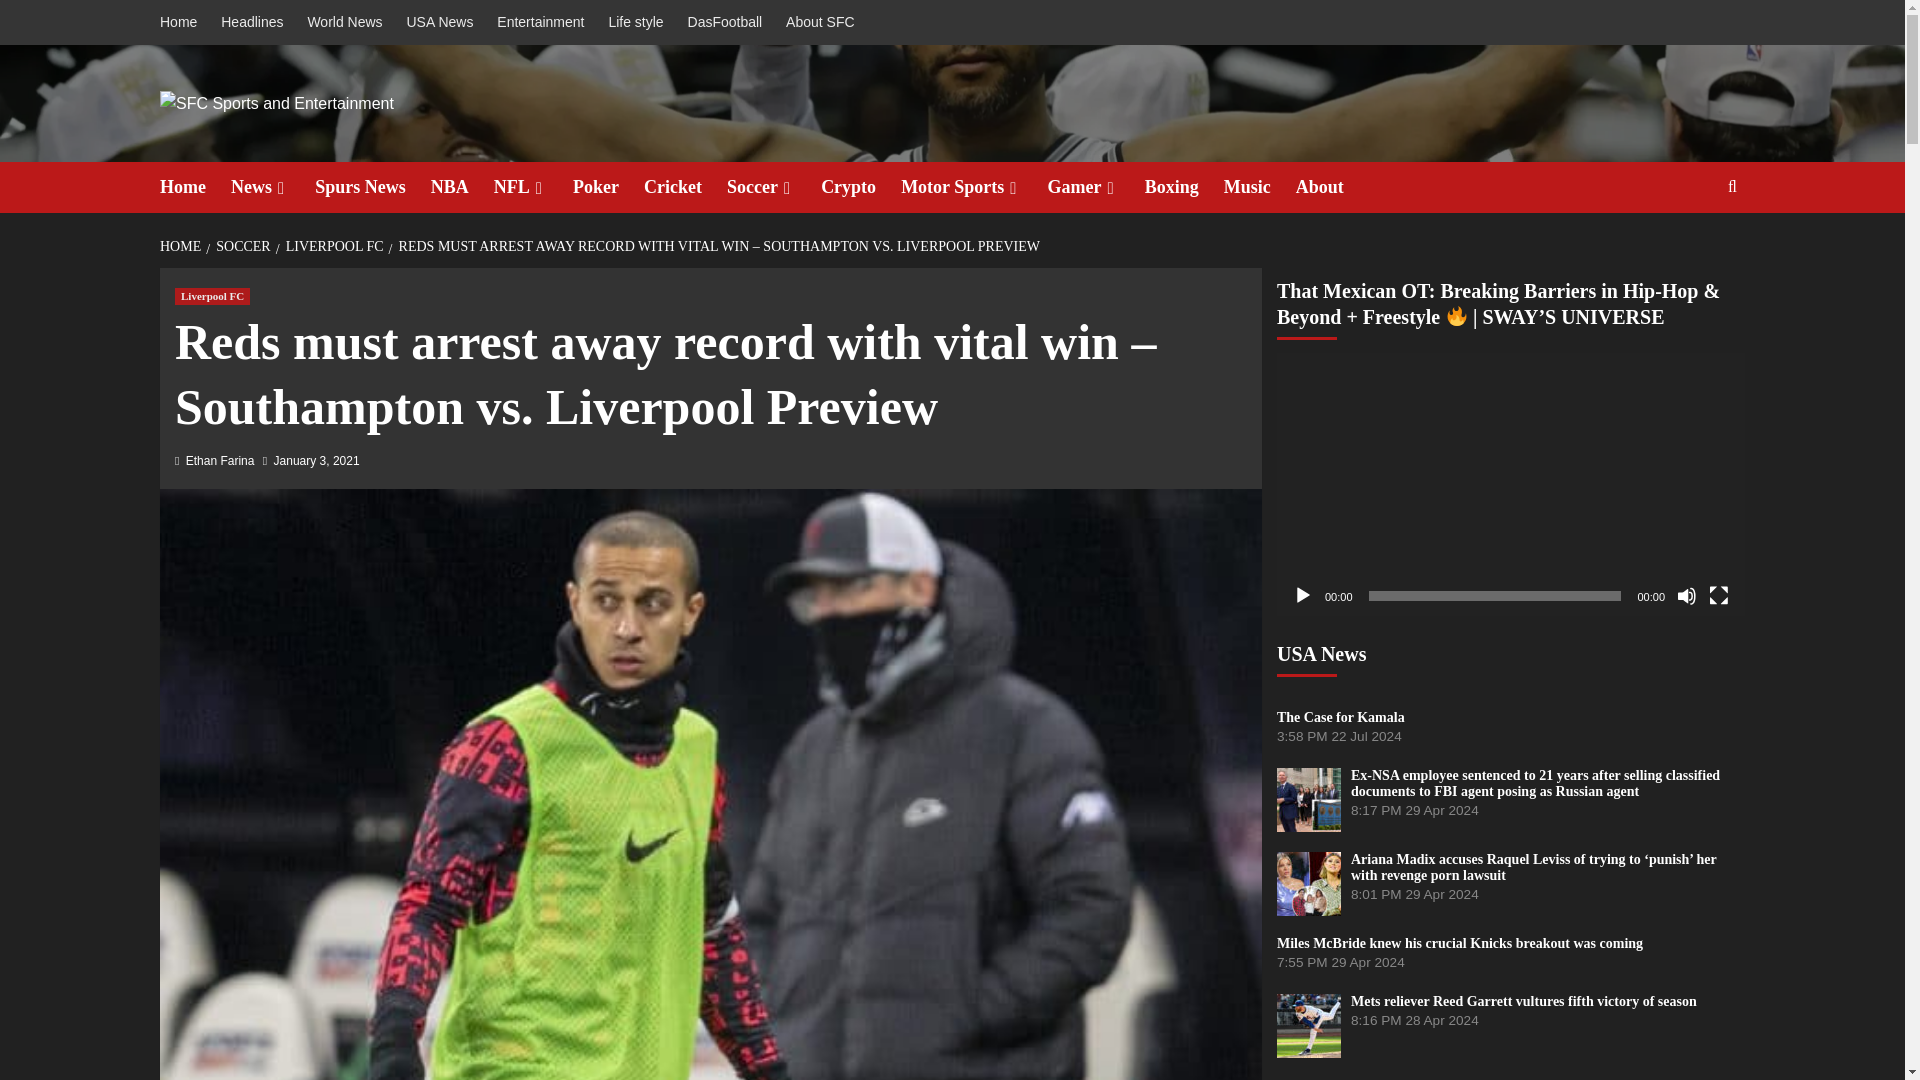 This screenshot has width=1920, height=1080. I want to click on Poker, so click(608, 187).